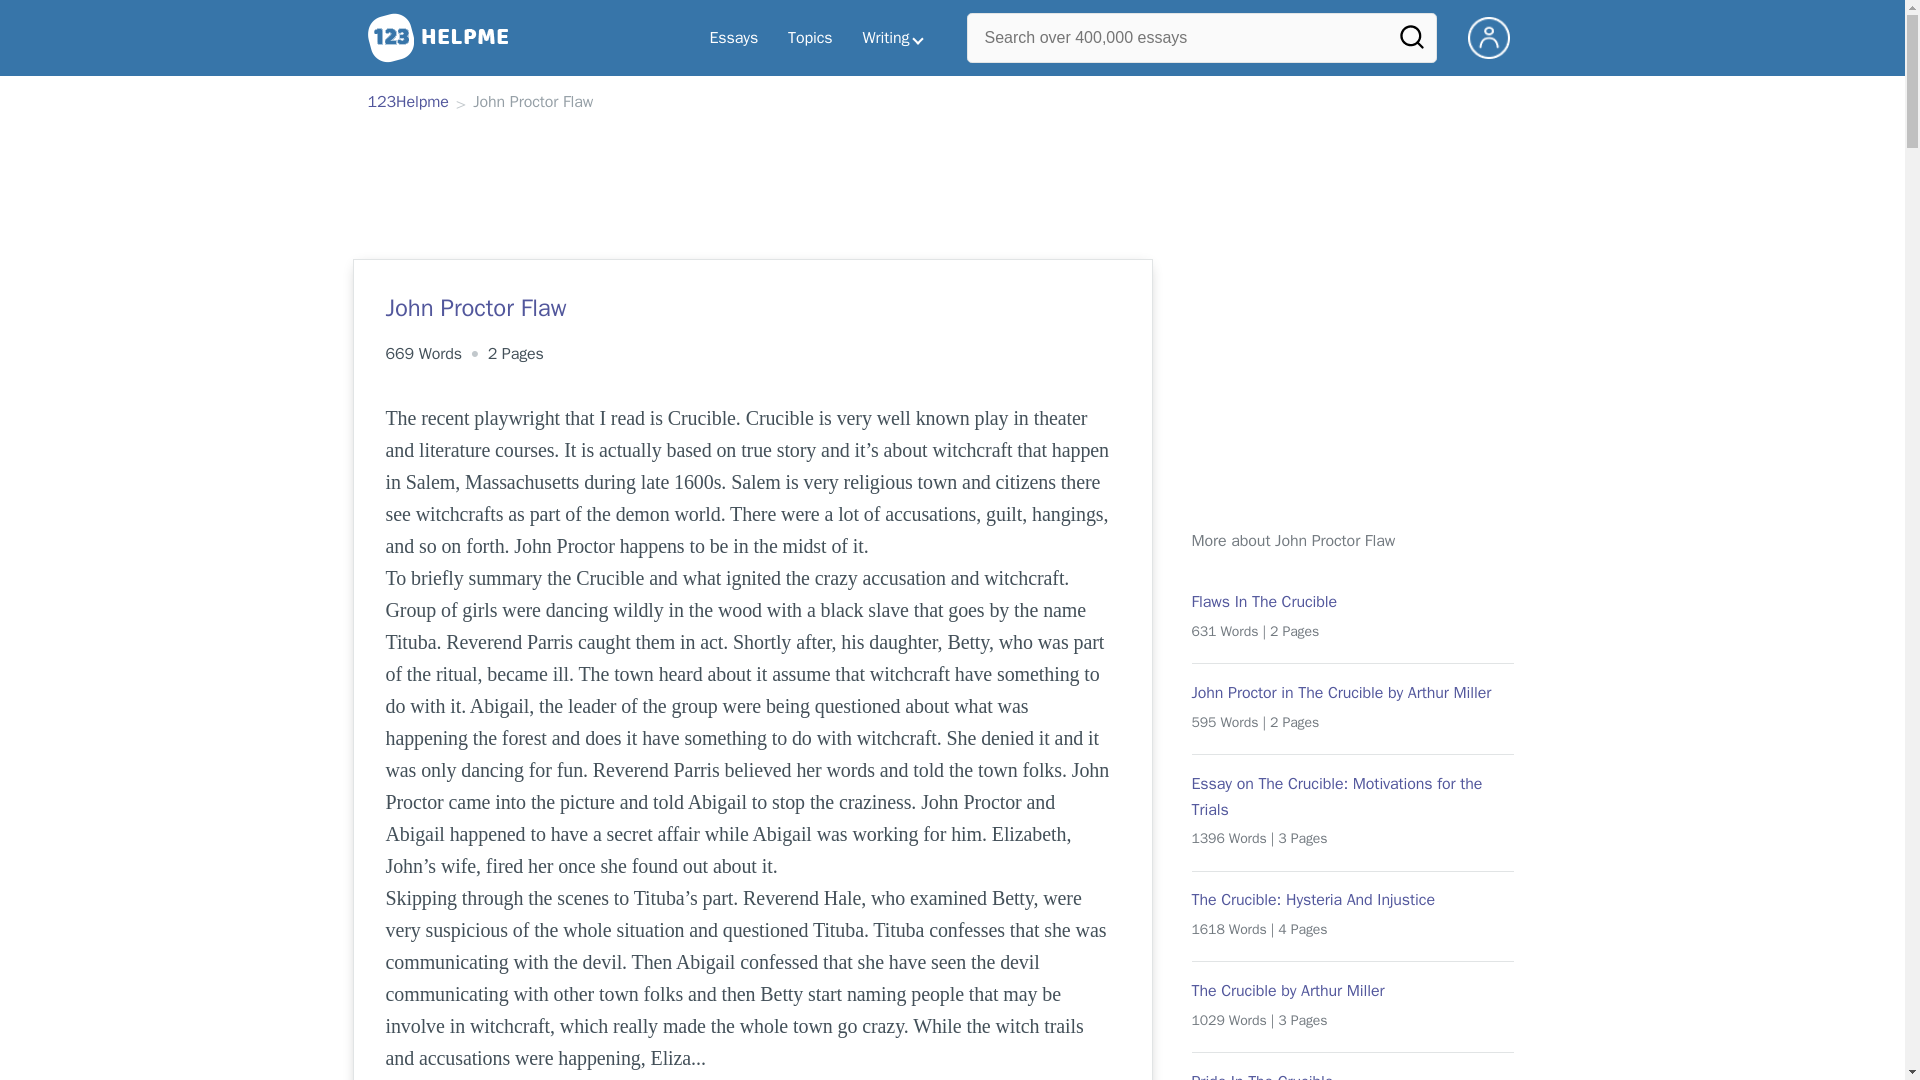  I want to click on Essays, so click(733, 38).